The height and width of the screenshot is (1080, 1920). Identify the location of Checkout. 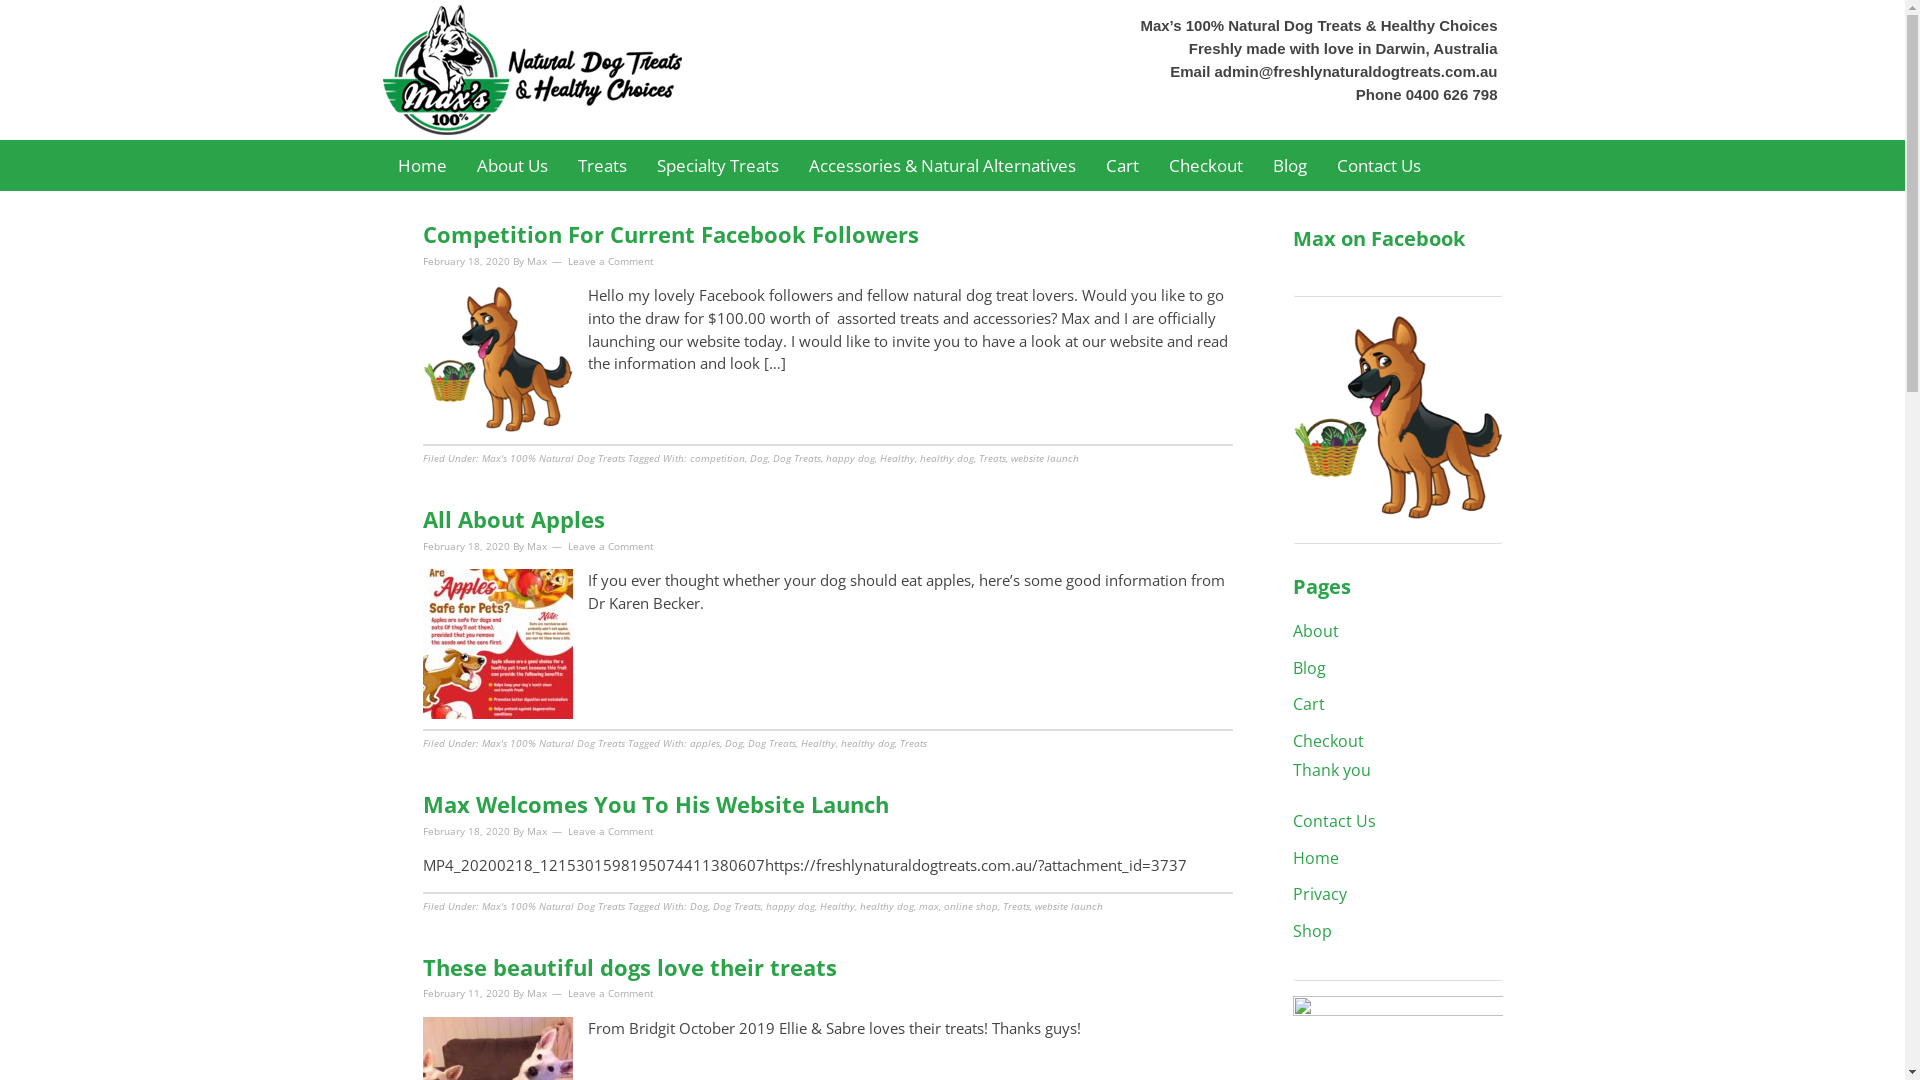
(1206, 166).